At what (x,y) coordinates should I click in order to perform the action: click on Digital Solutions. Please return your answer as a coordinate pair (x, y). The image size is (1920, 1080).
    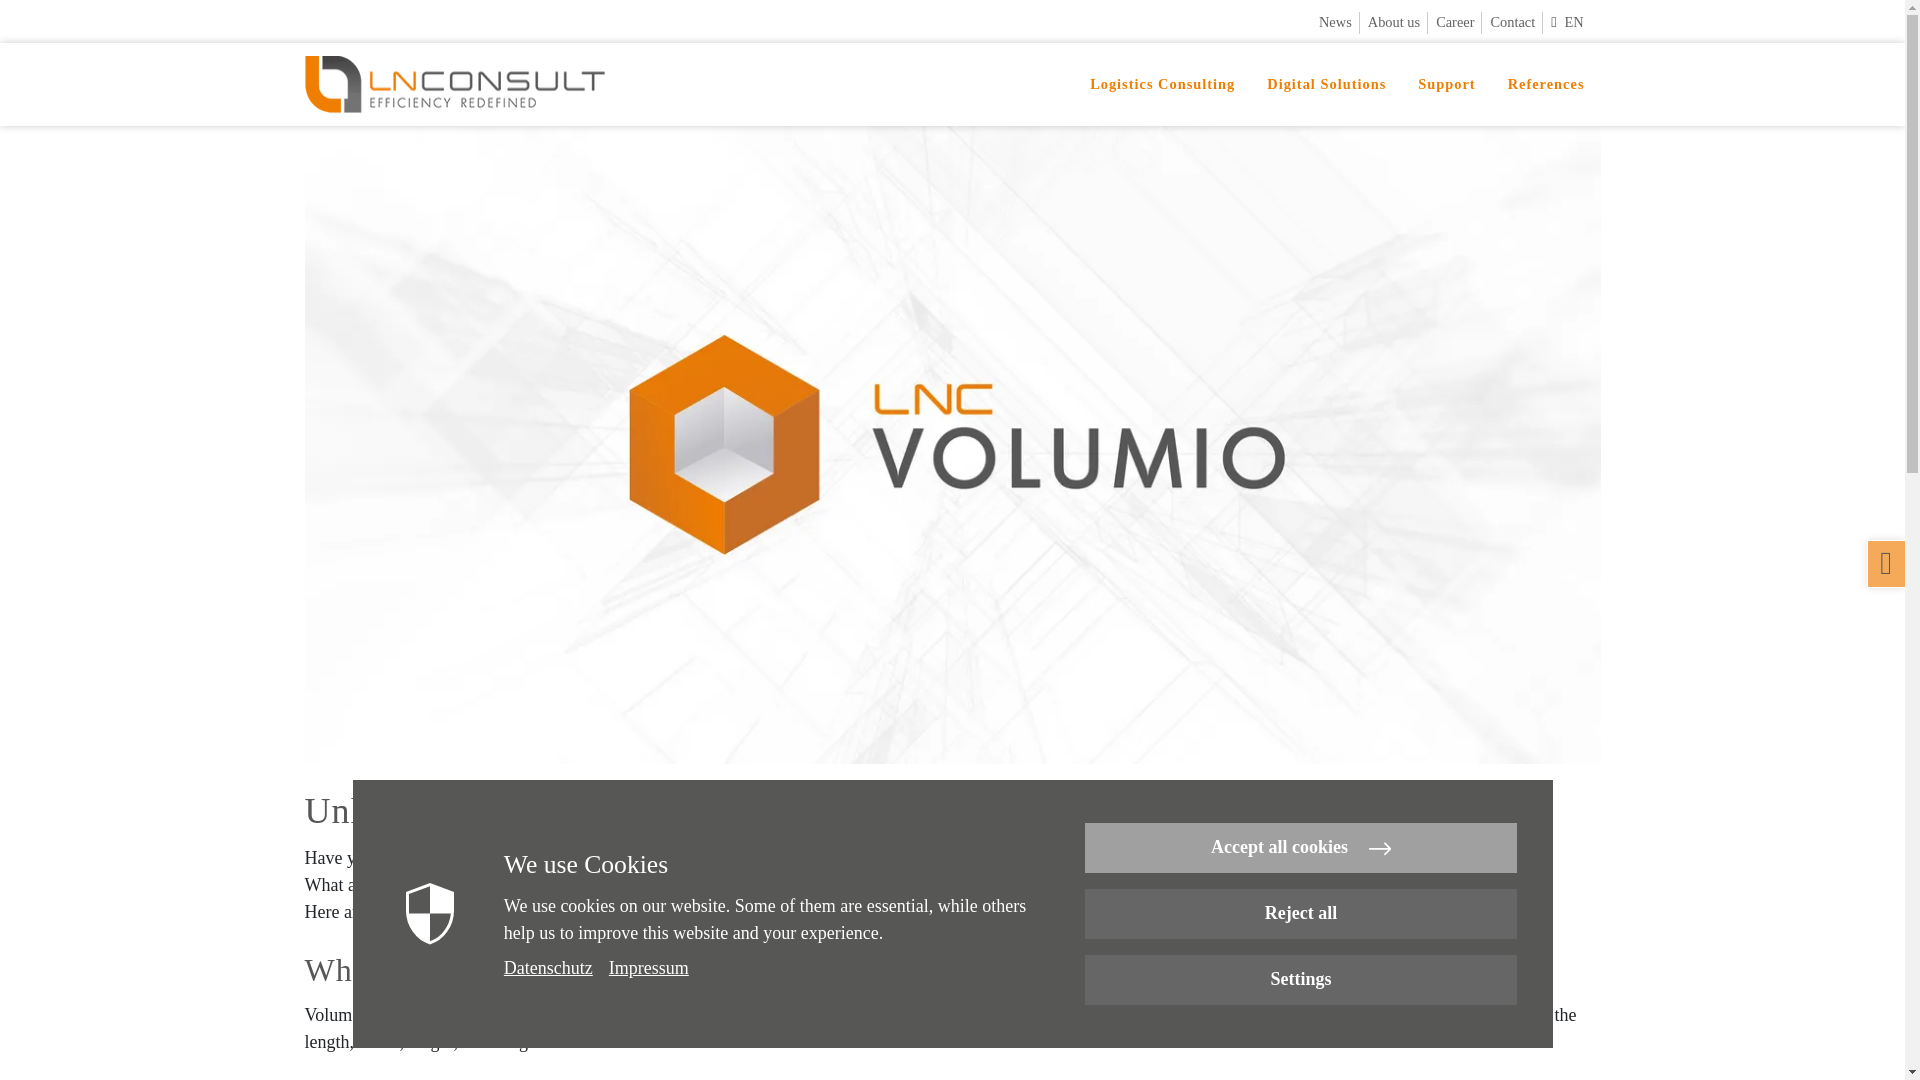
    Looking at the image, I should click on (1326, 84).